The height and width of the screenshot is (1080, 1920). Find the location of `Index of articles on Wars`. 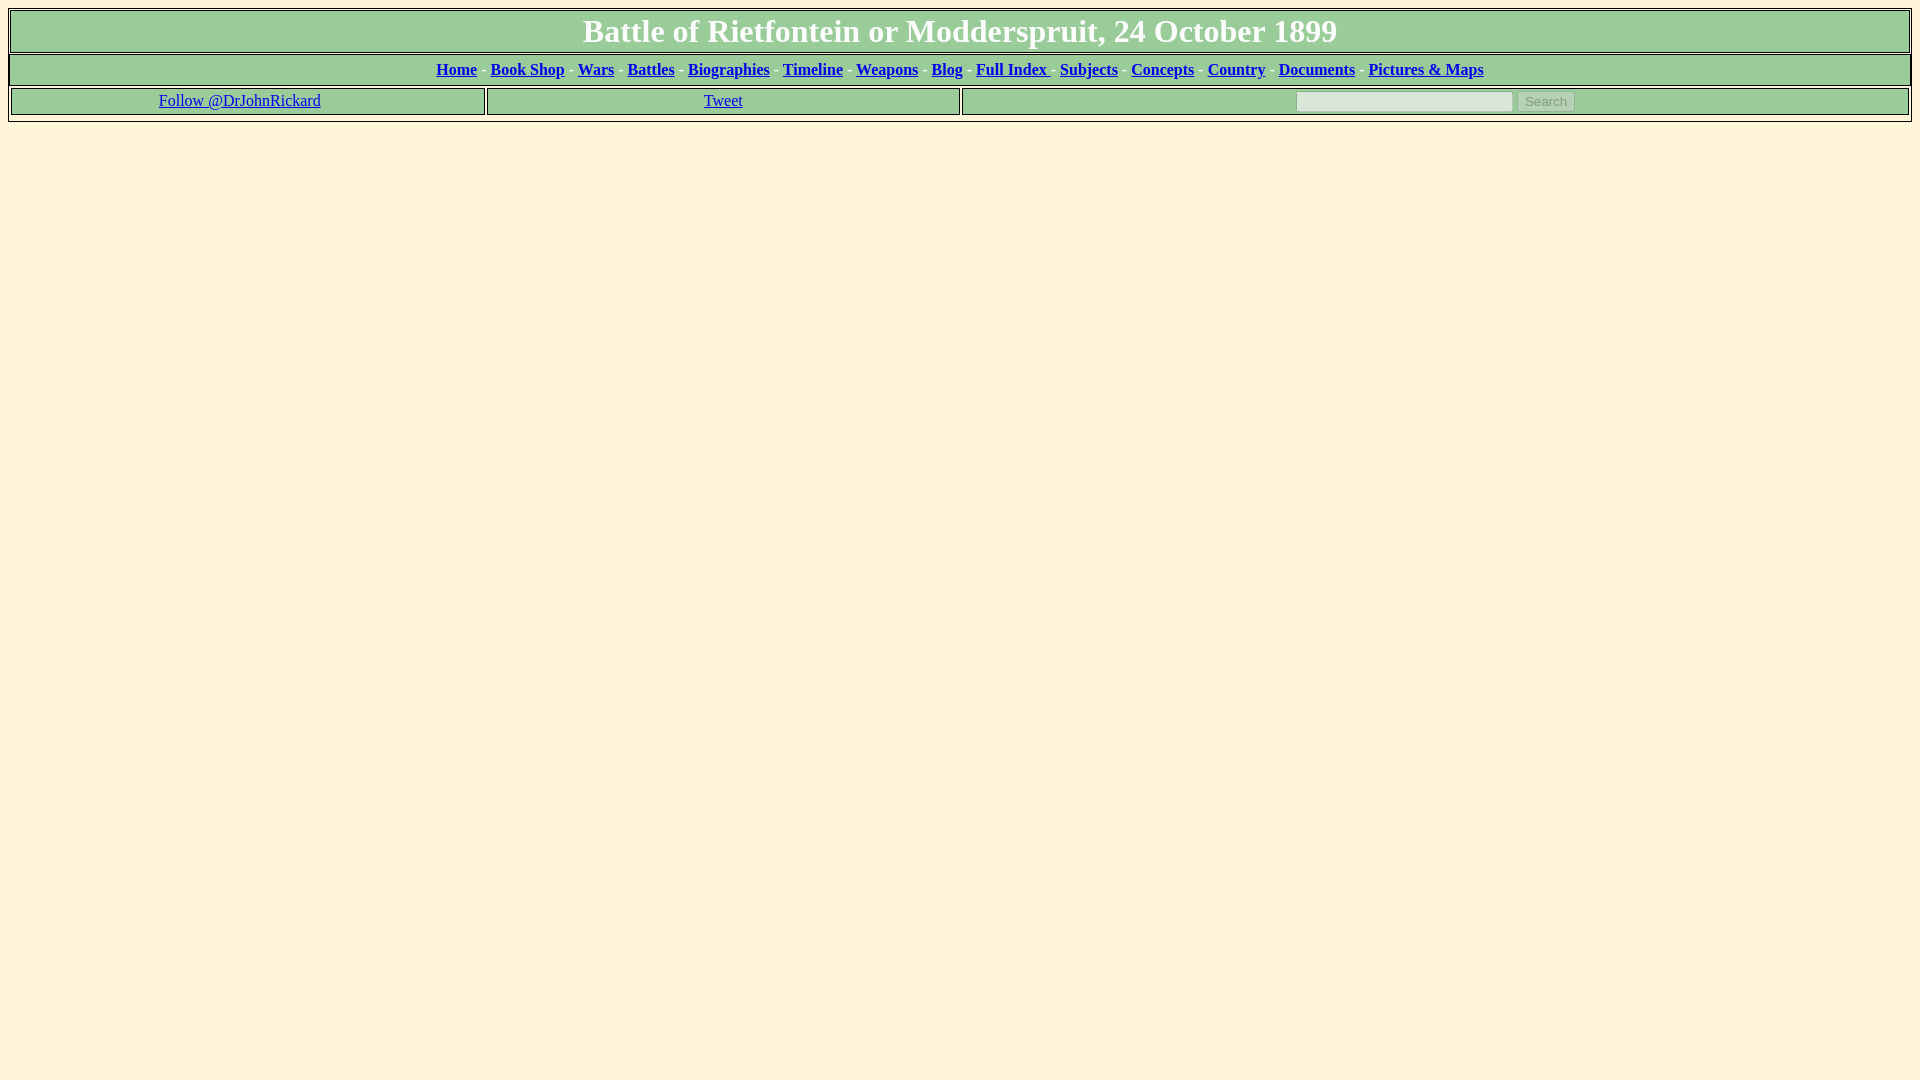

Index of articles on Wars is located at coordinates (596, 68).